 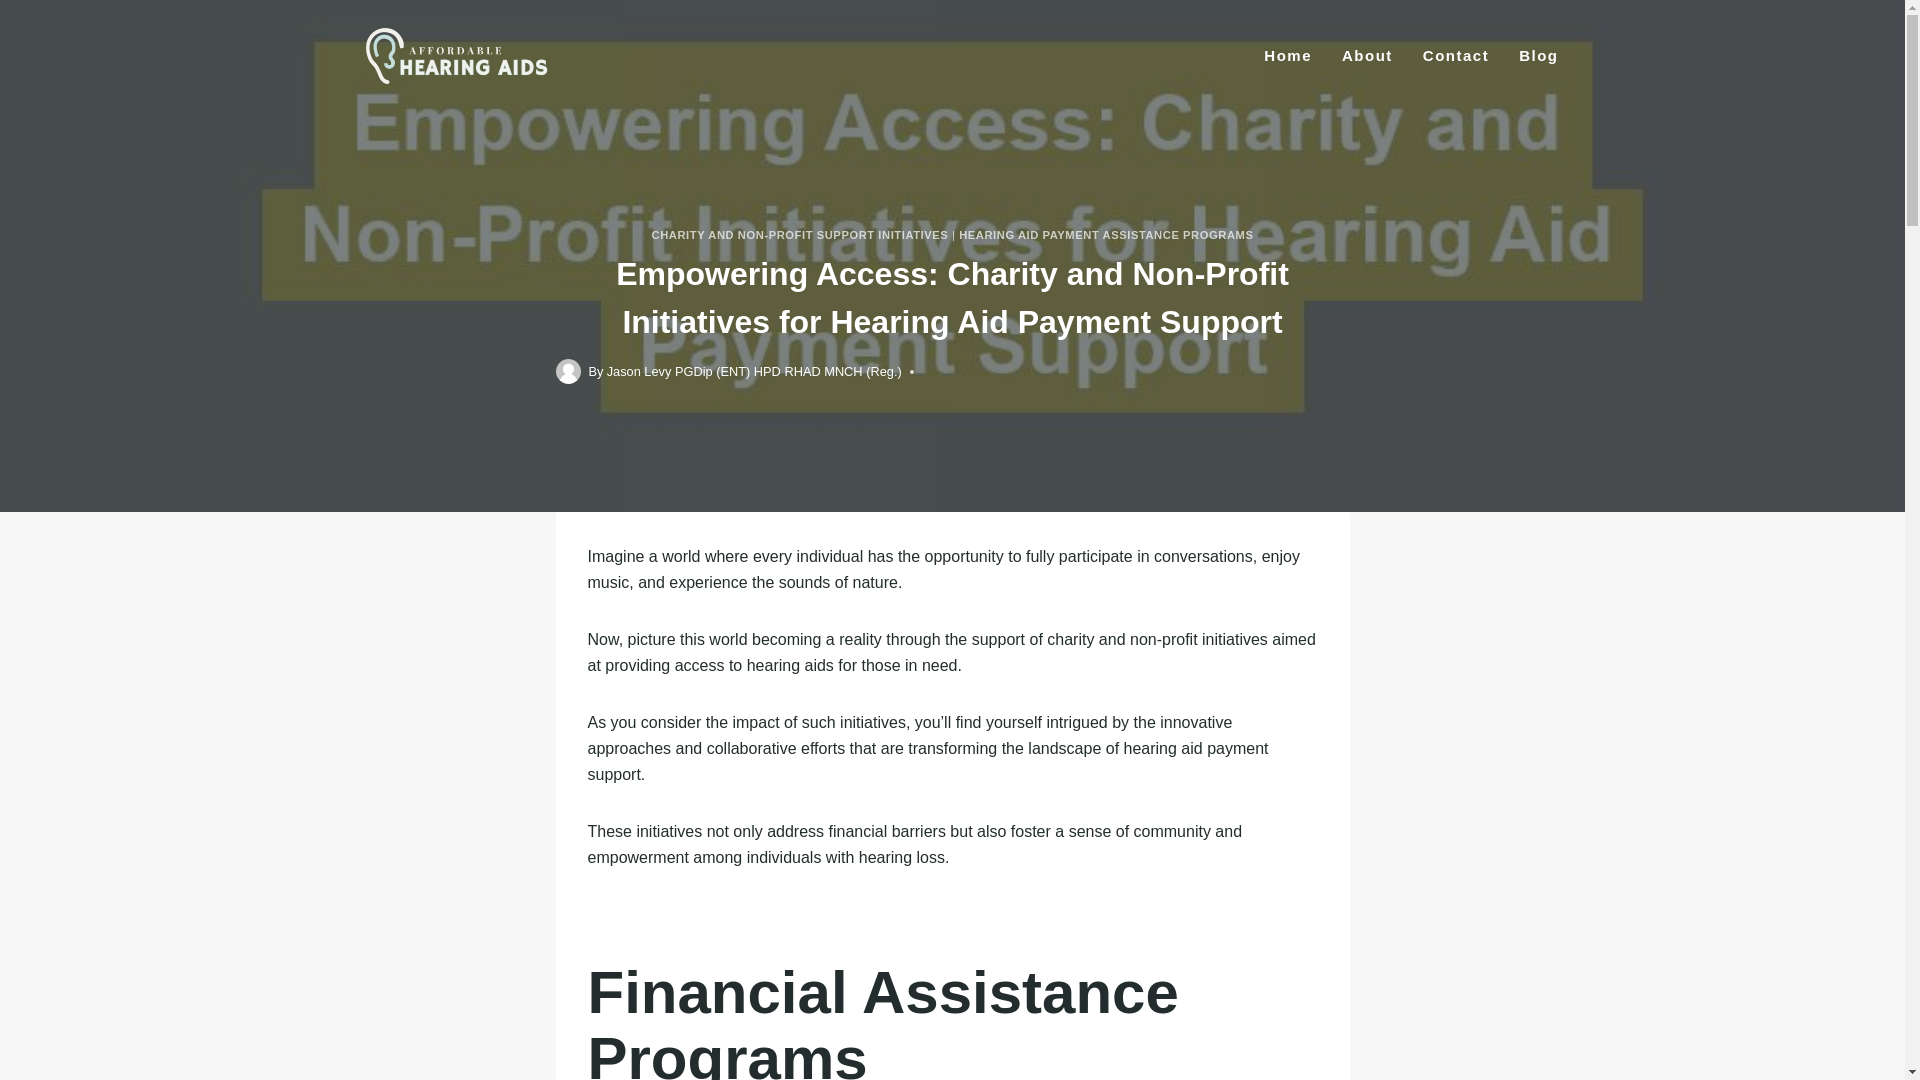 What do you see at coordinates (1455, 56) in the screenshot?
I see `Contact` at bounding box center [1455, 56].